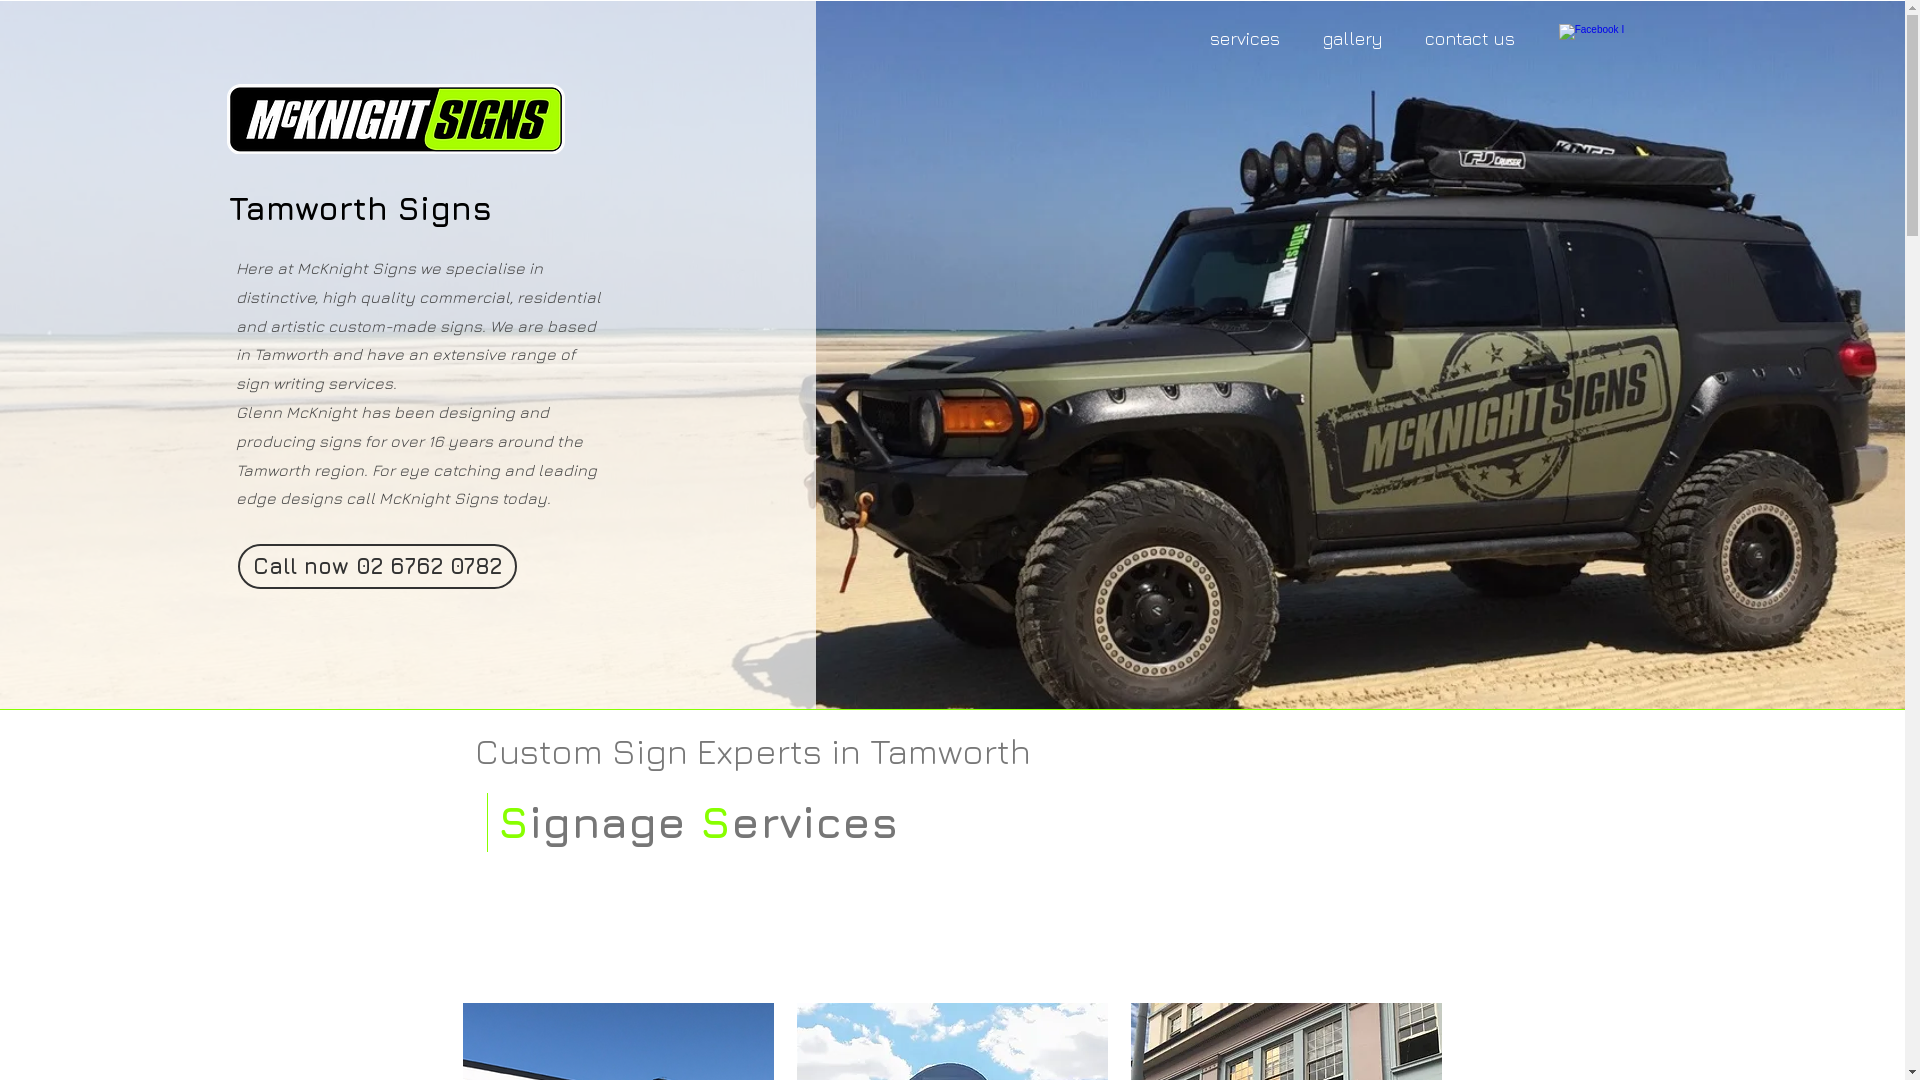  What do you see at coordinates (1246, 39) in the screenshot?
I see `services` at bounding box center [1246, 39].